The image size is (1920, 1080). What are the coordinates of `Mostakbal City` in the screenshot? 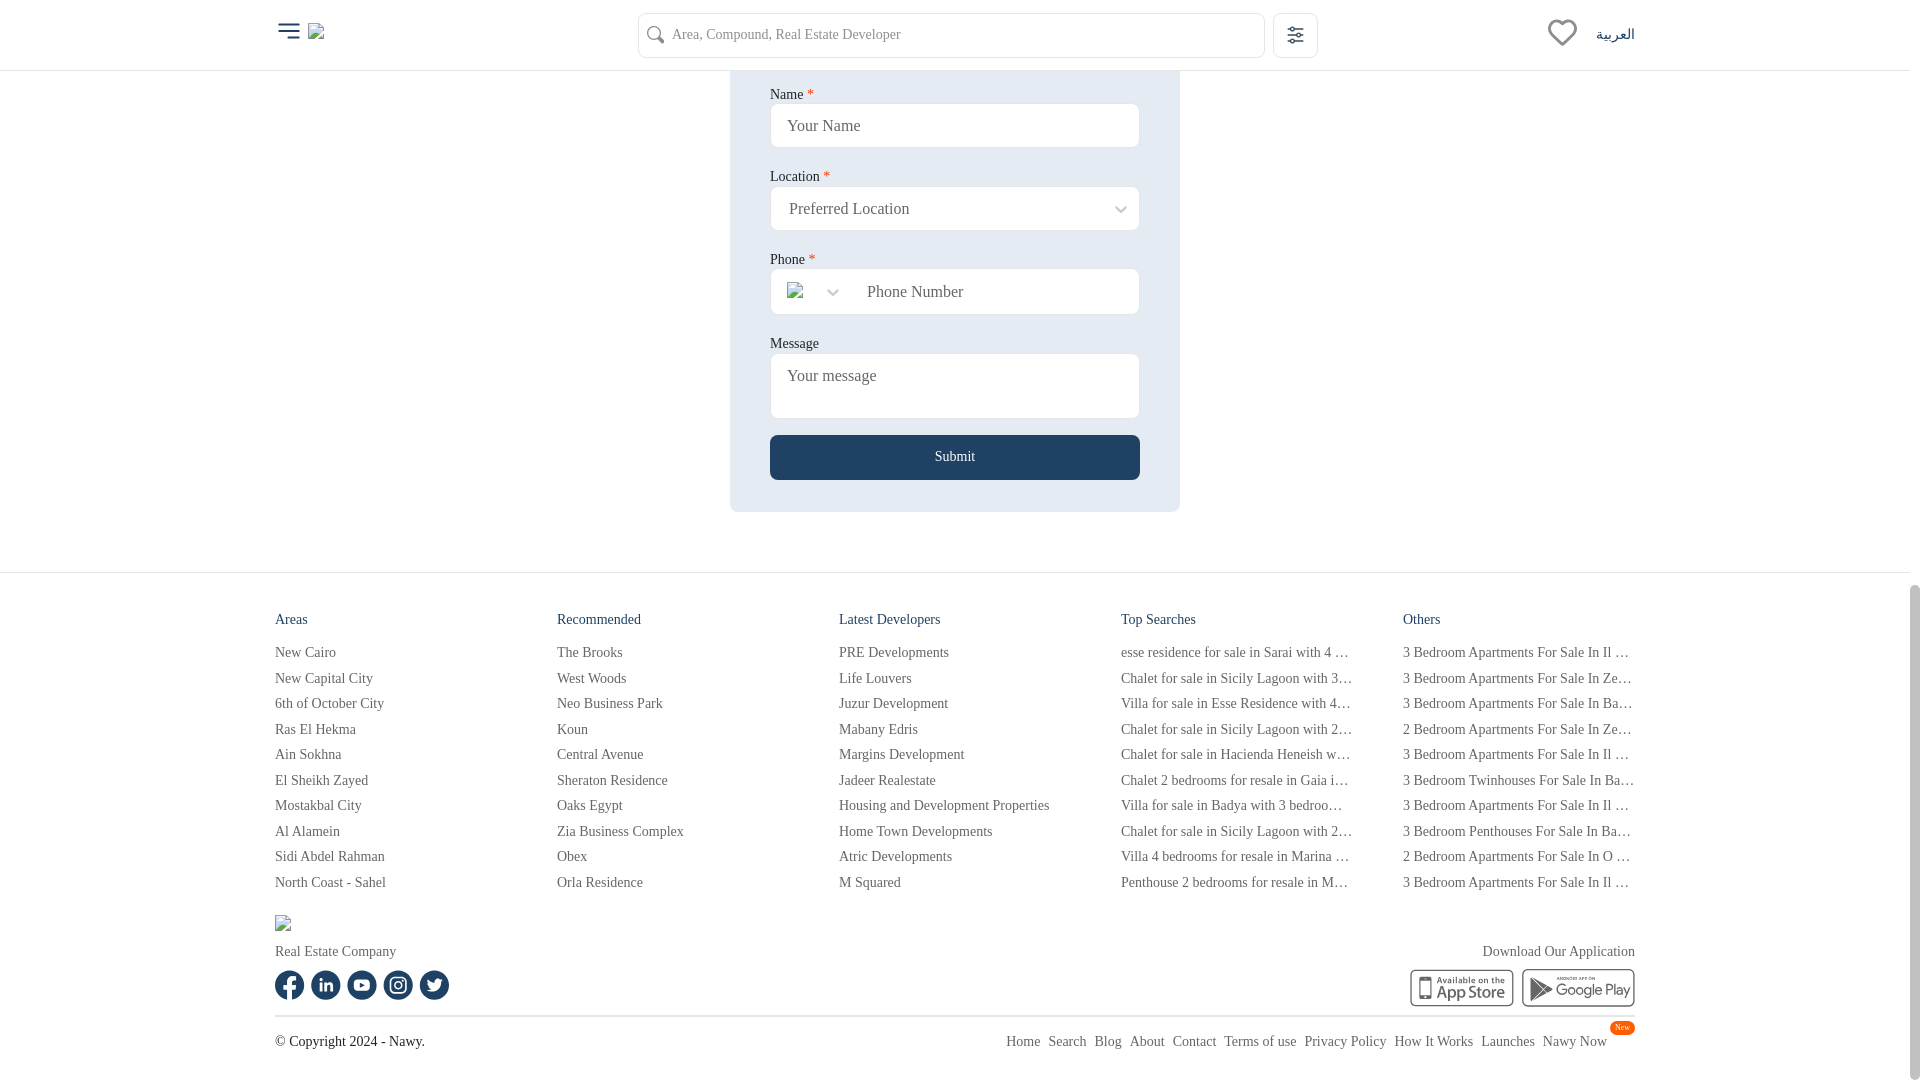 It's located at (390, 806).